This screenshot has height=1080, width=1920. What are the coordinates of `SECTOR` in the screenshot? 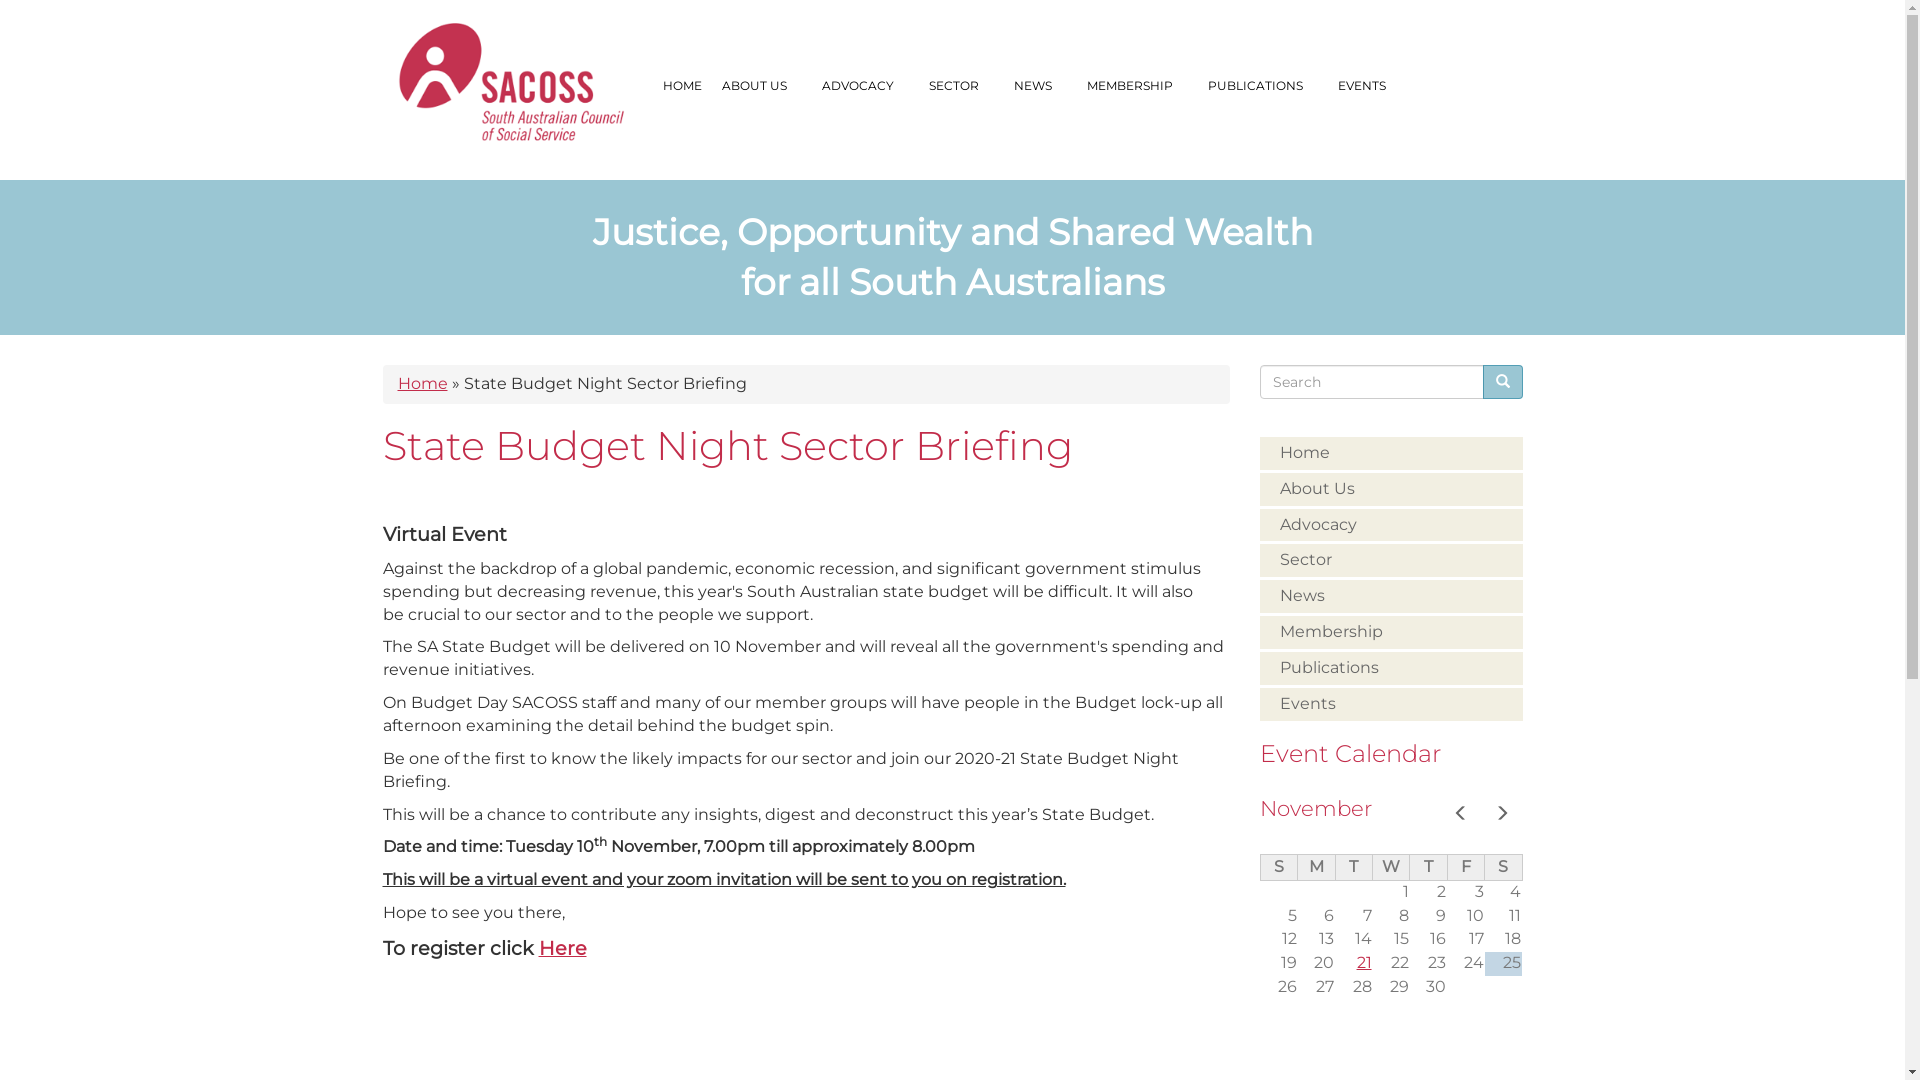 It's located at (960, 86).